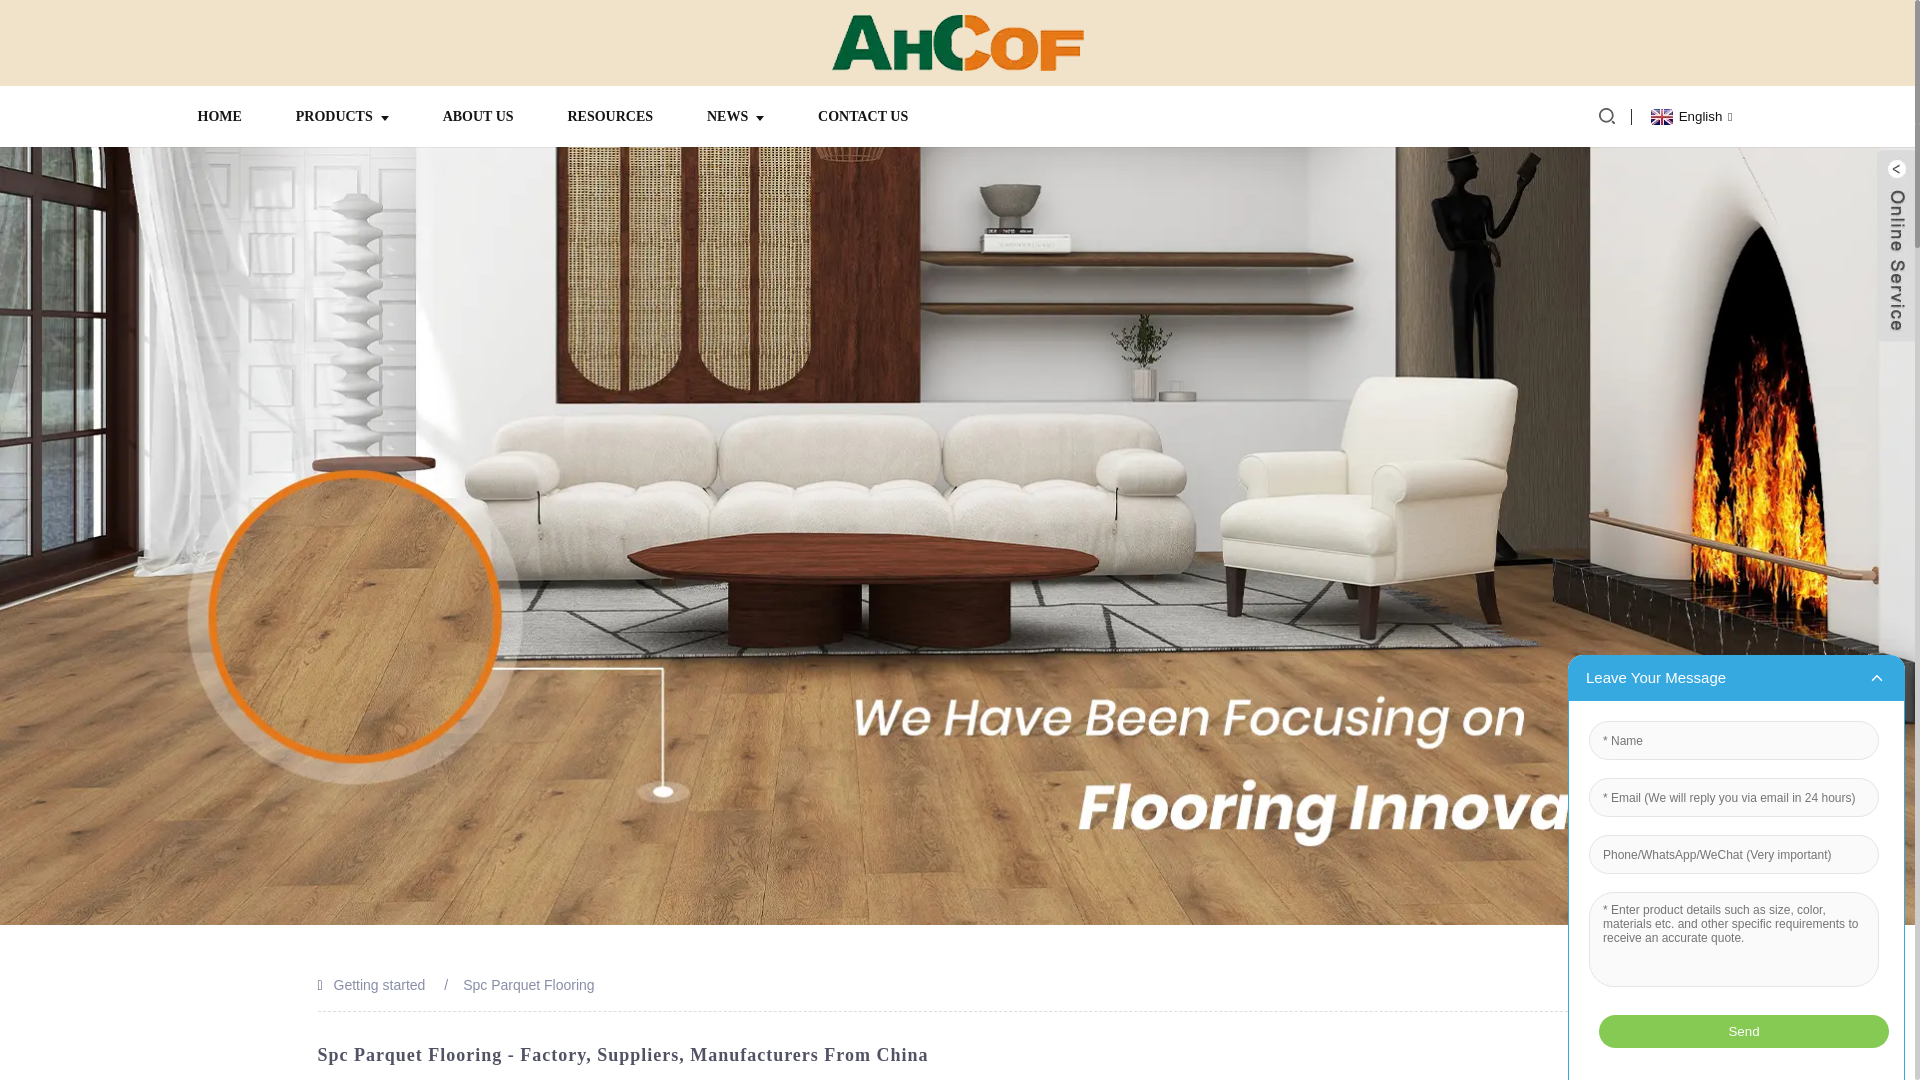  Describe the element at coordinates (478, 116) in the screenshot. I see `ABOUT US` at that location.